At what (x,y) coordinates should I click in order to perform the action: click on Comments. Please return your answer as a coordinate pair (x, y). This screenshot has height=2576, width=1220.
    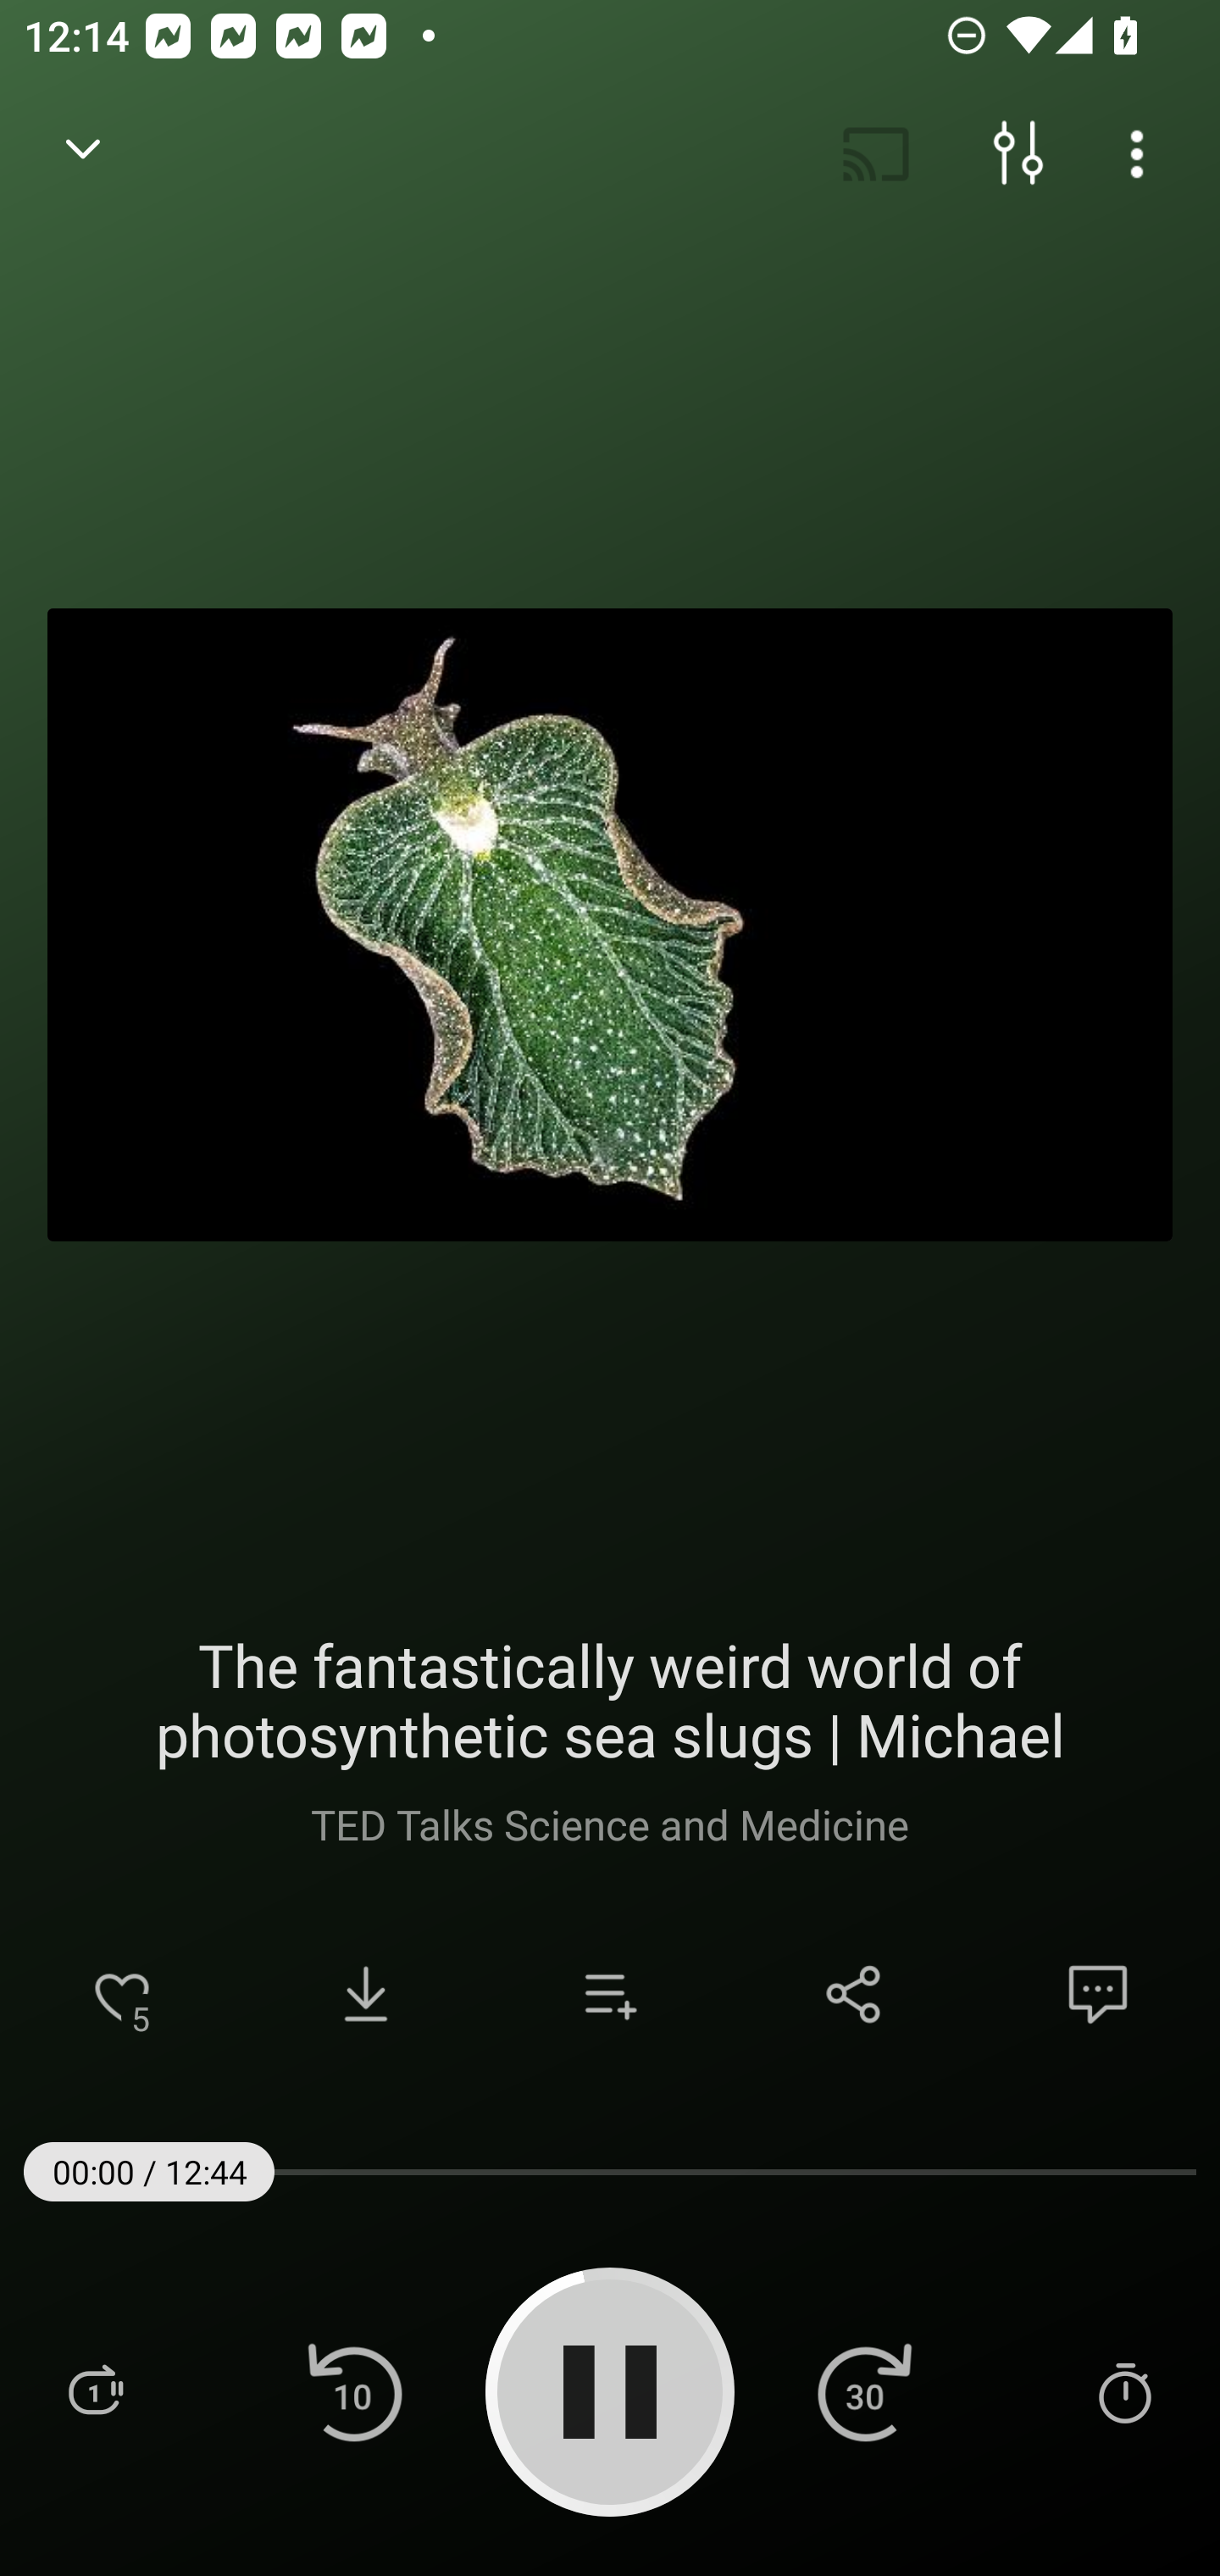
    Looking at the image, I should click on (1098, 1995).